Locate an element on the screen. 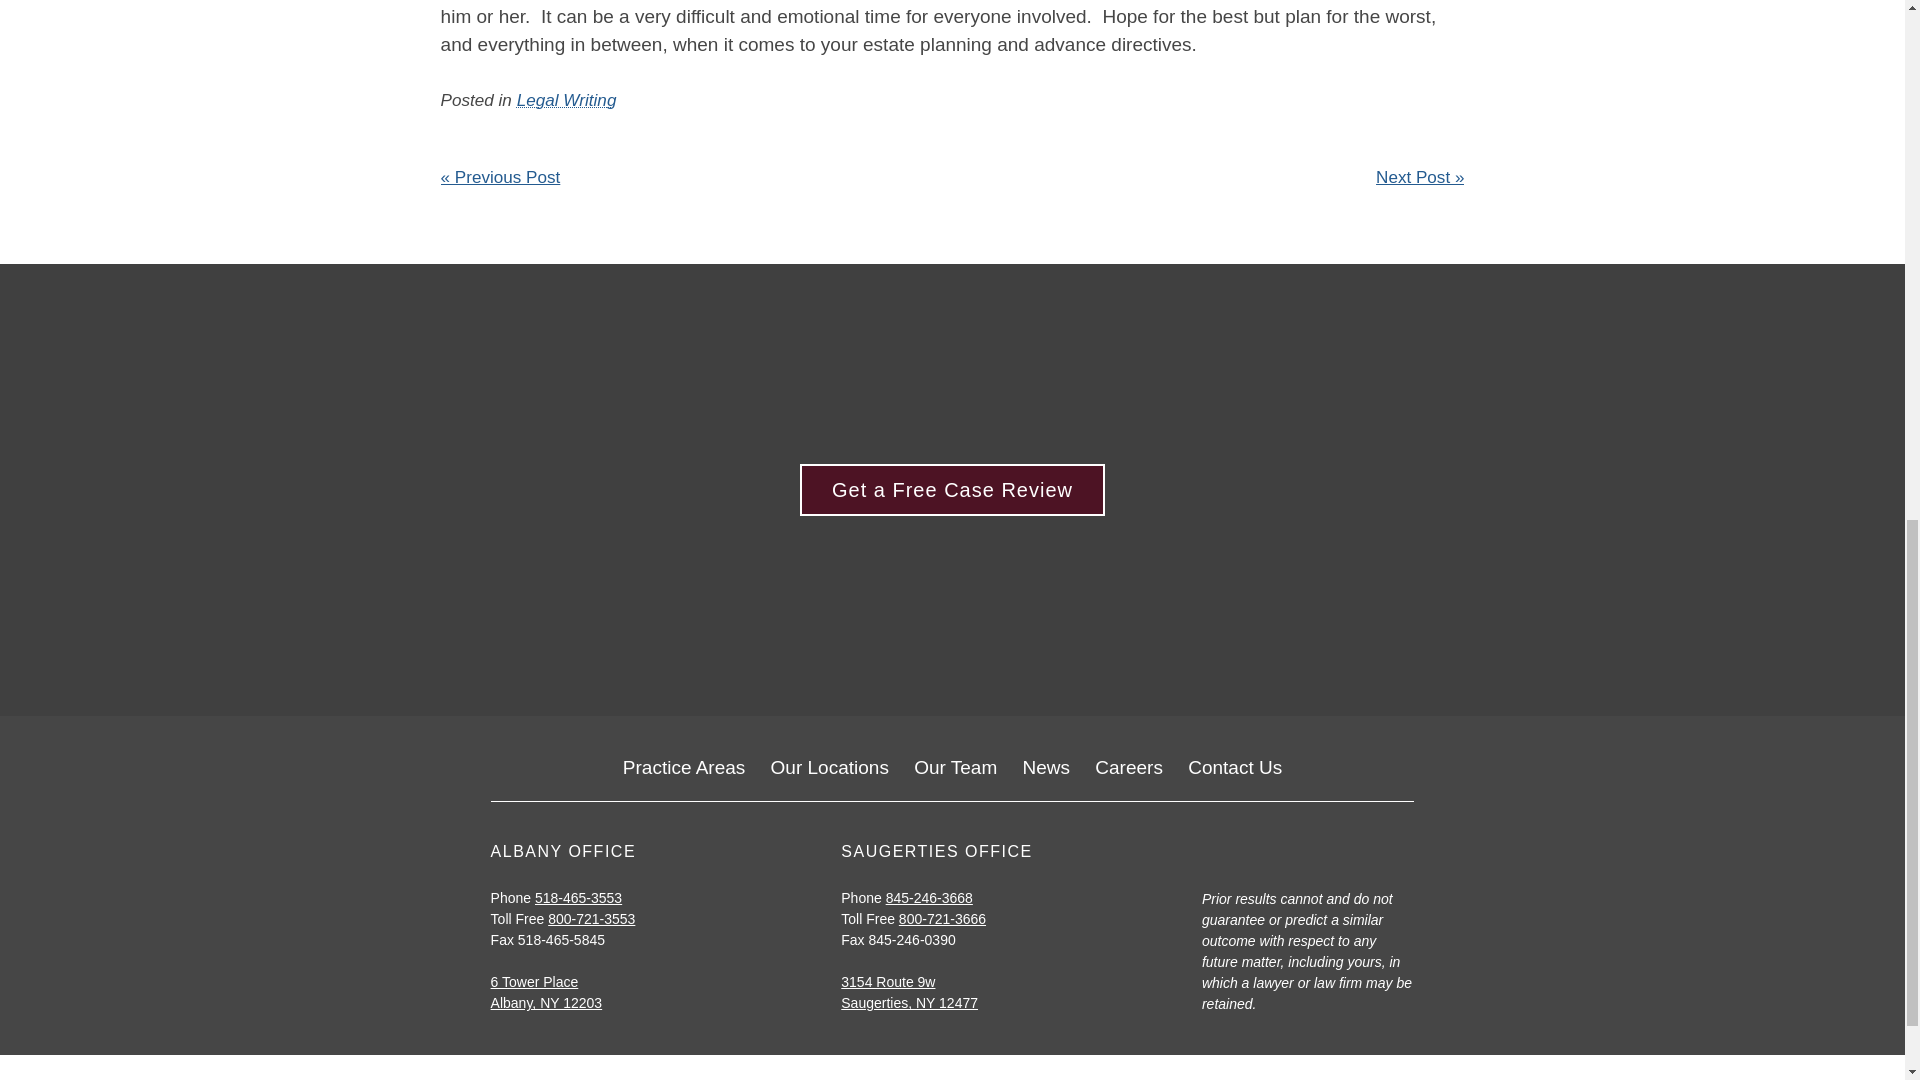 The image size is (1920, 1080). Careers is located at coordinates (1128, 768).